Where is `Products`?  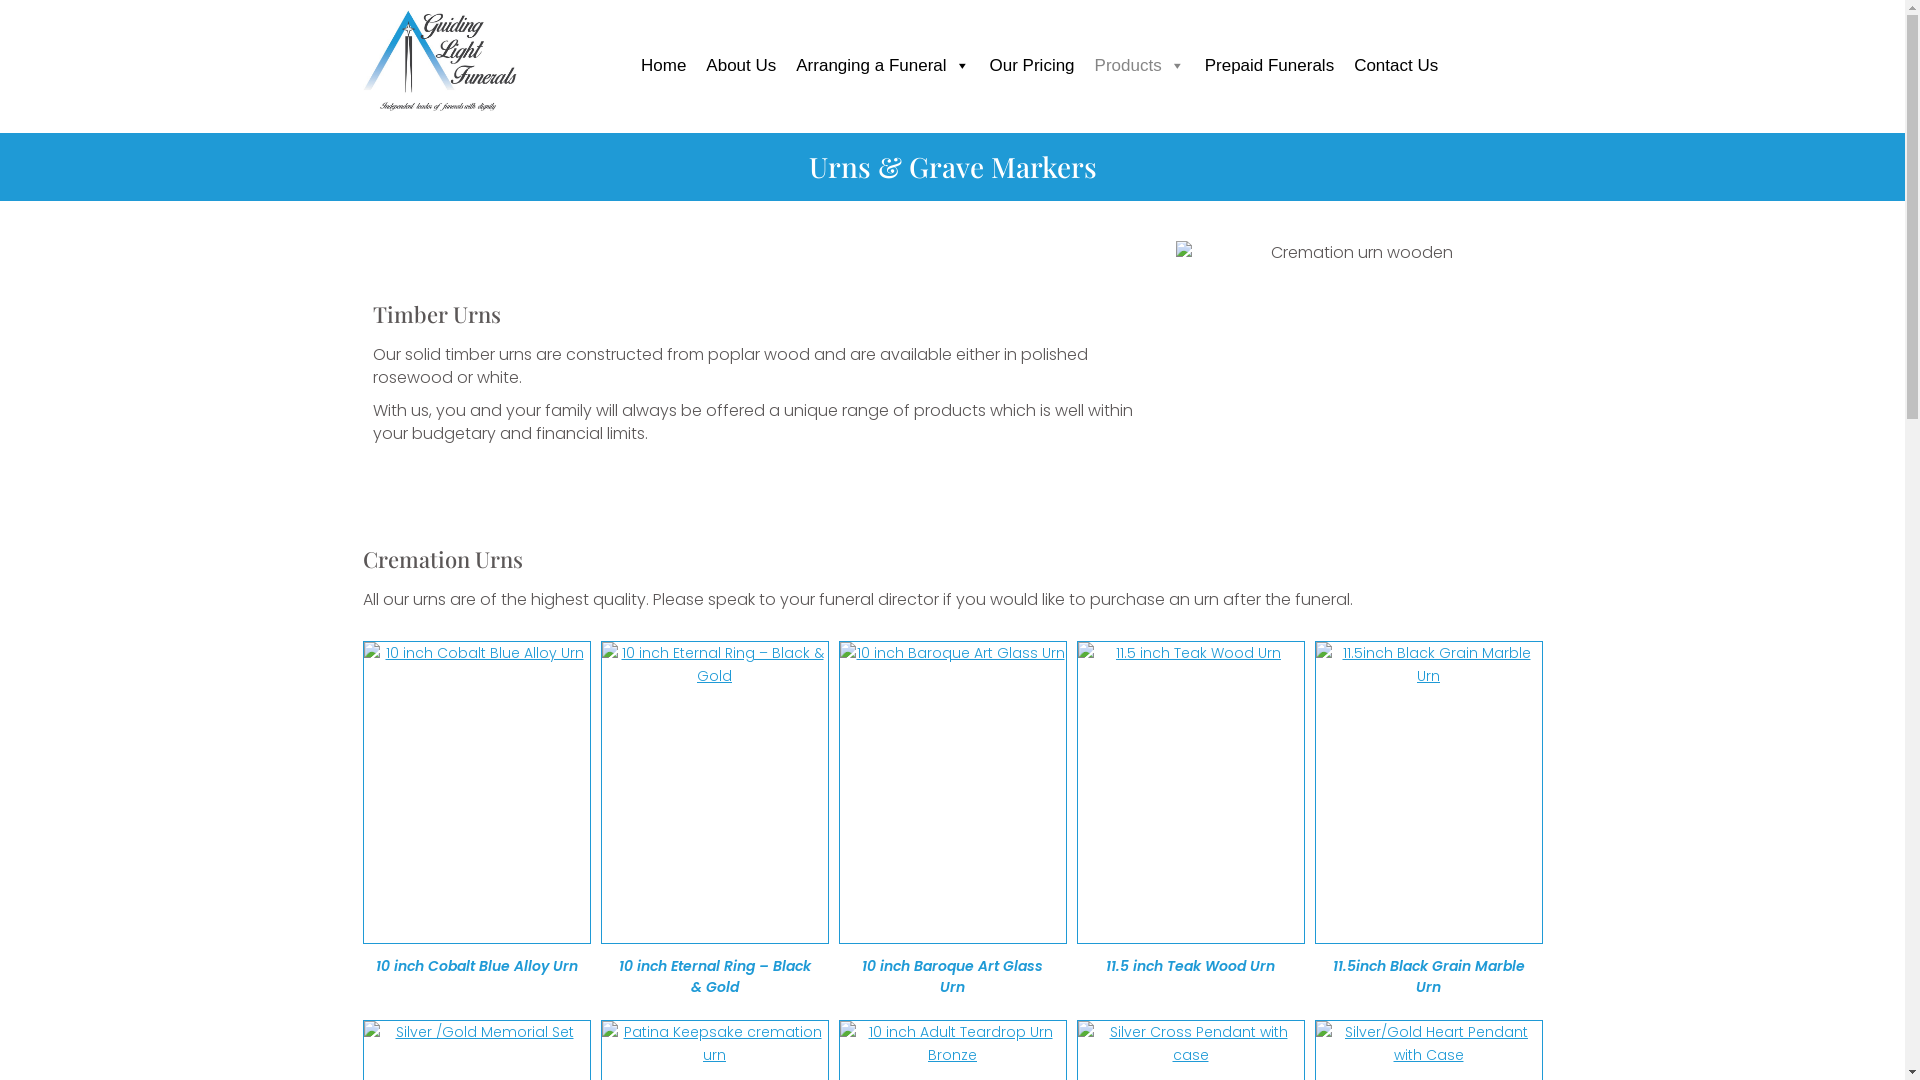
Products is located at coordinates (1140, 66).